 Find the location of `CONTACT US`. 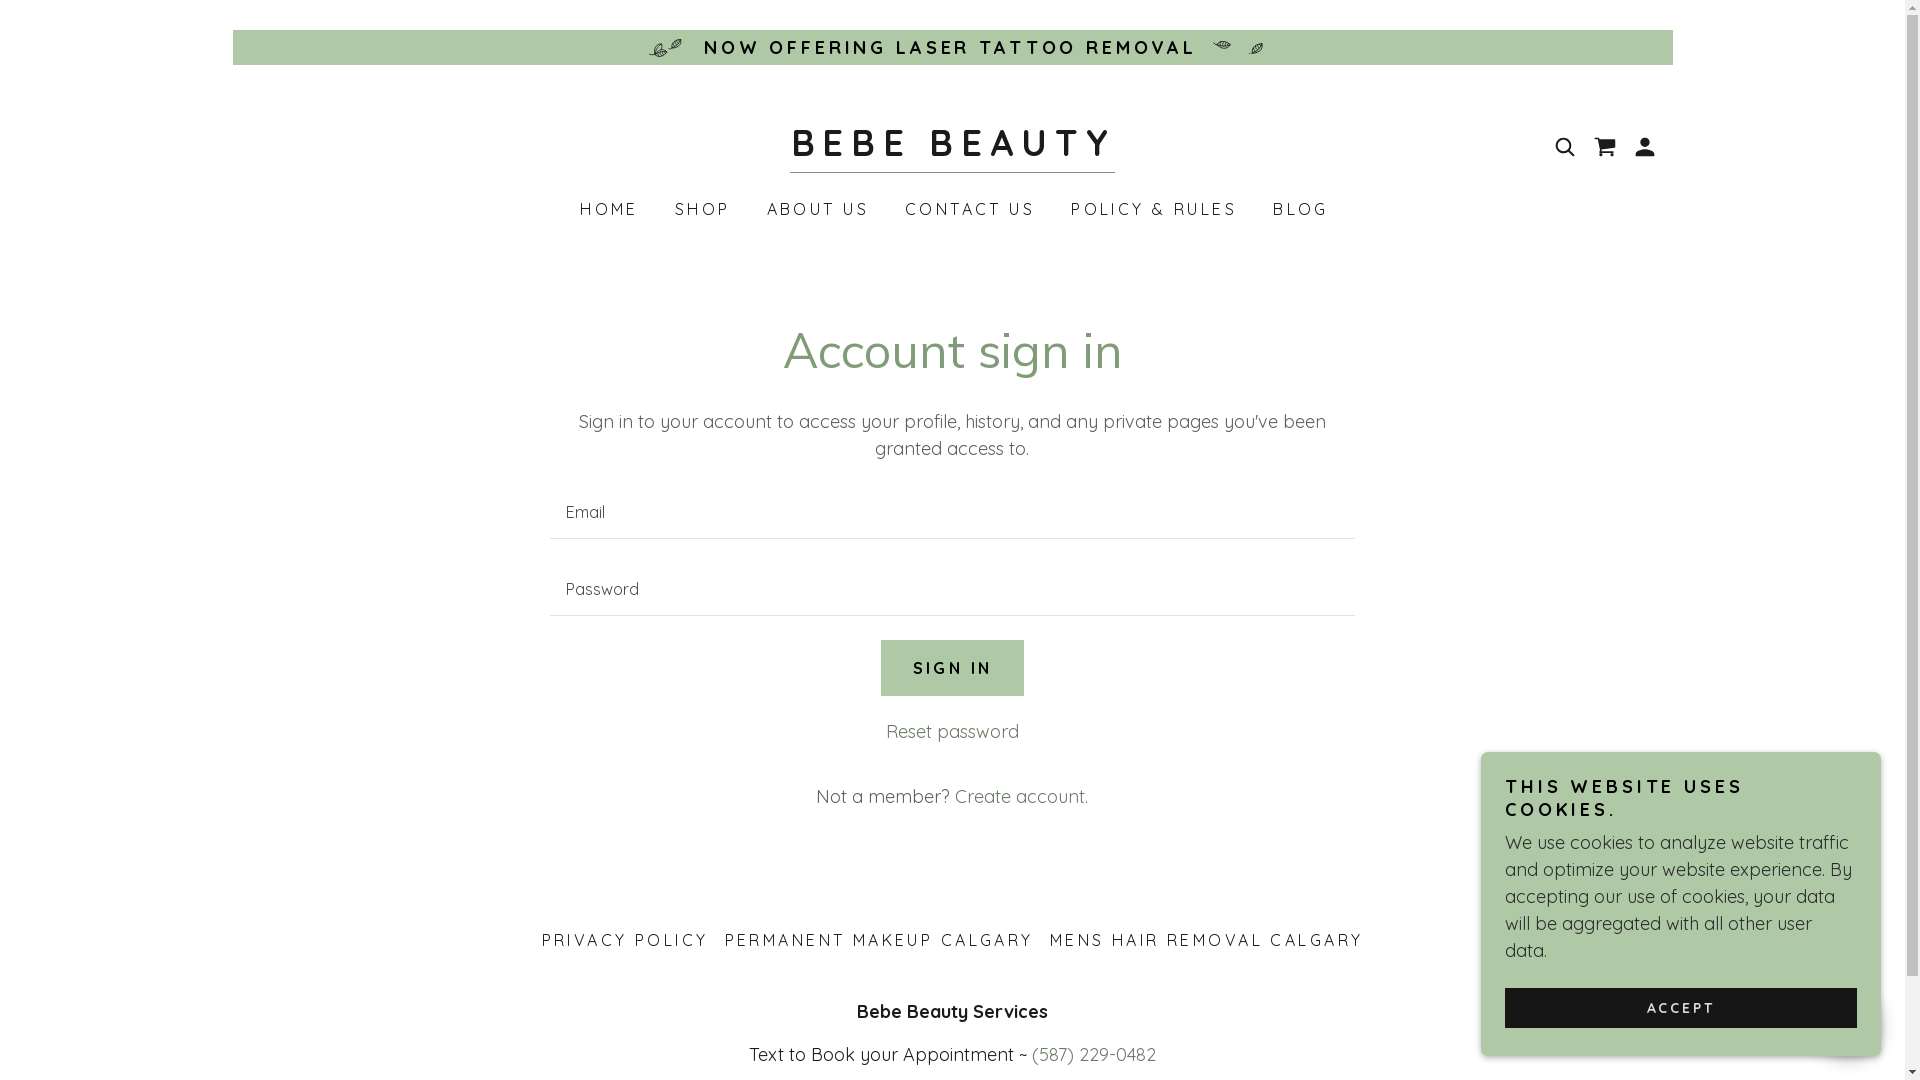

CONTACT US is located at coordinates (968, 209).